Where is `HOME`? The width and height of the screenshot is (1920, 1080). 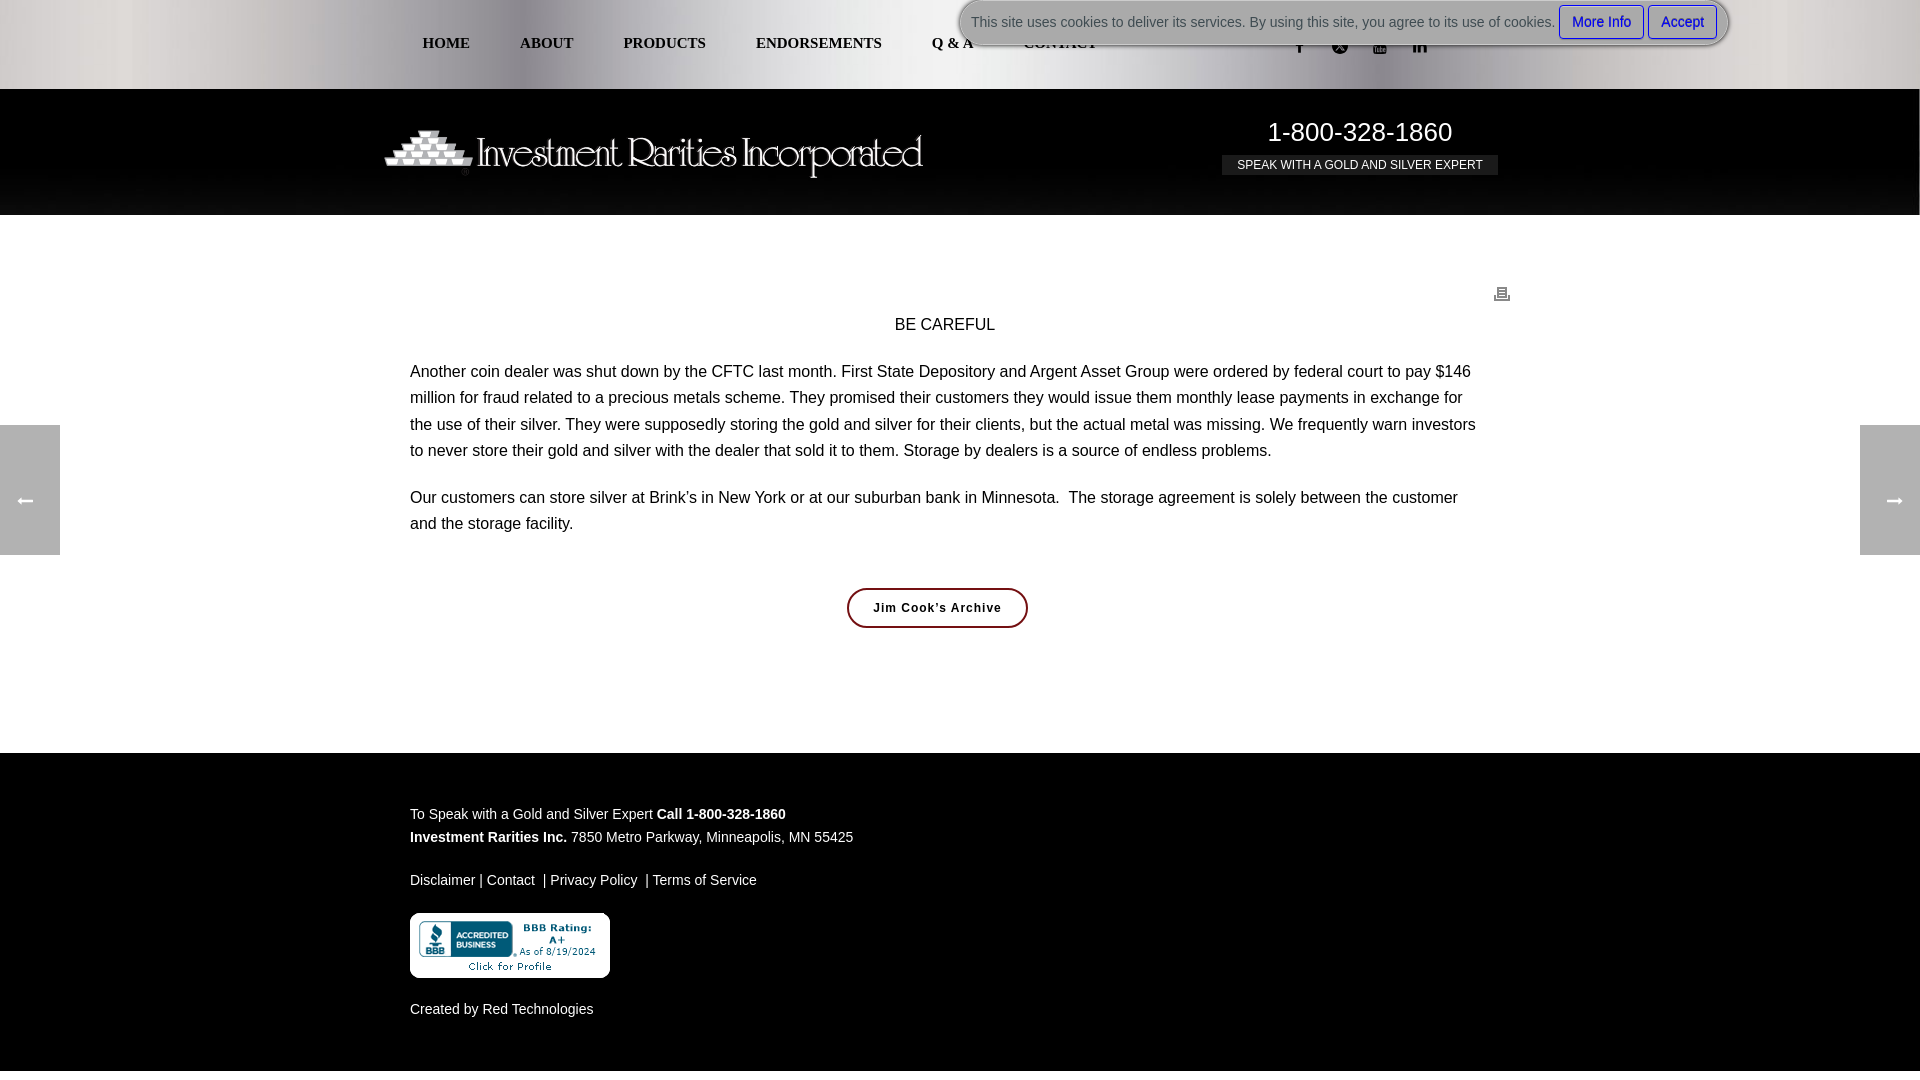
HOME is located at coordinates (446, 44).